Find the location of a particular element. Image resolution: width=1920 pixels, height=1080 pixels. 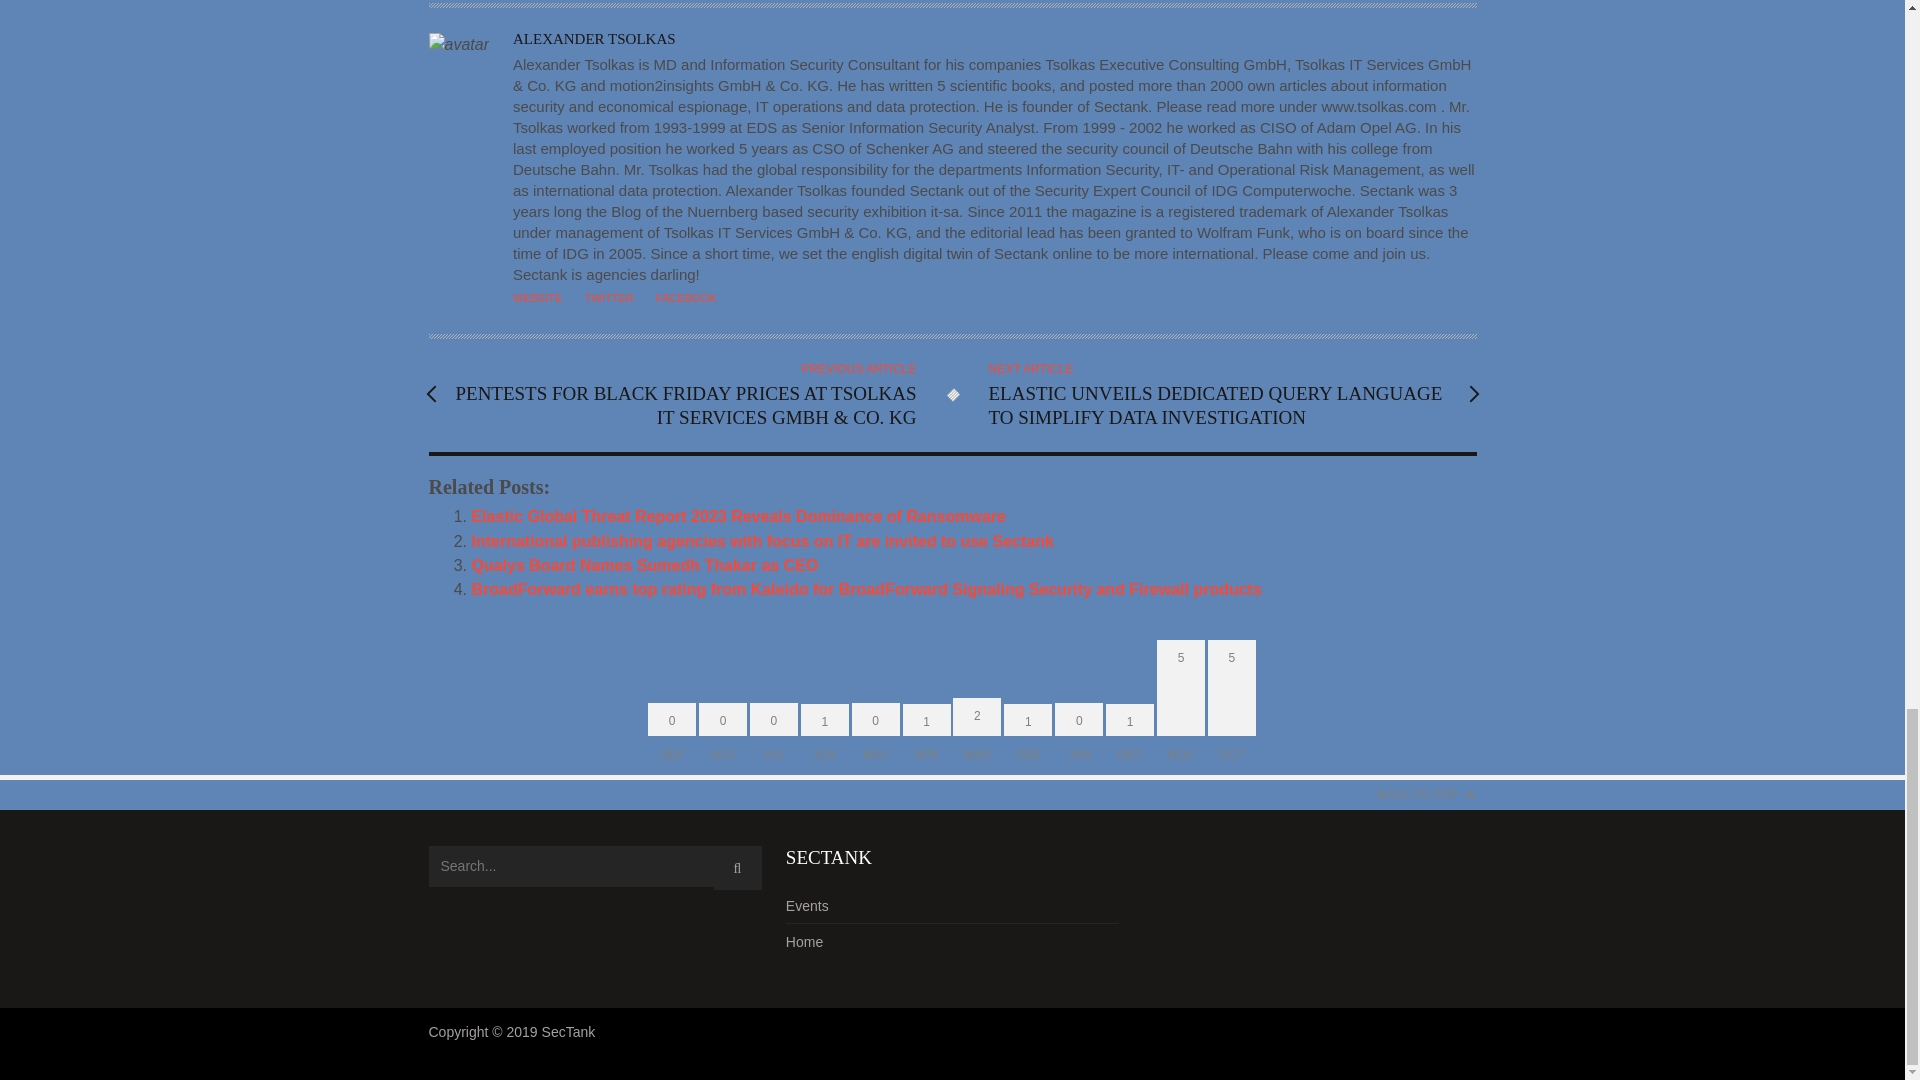

Posts by Alexander Tsolkas is located at coordinates (594, 39).